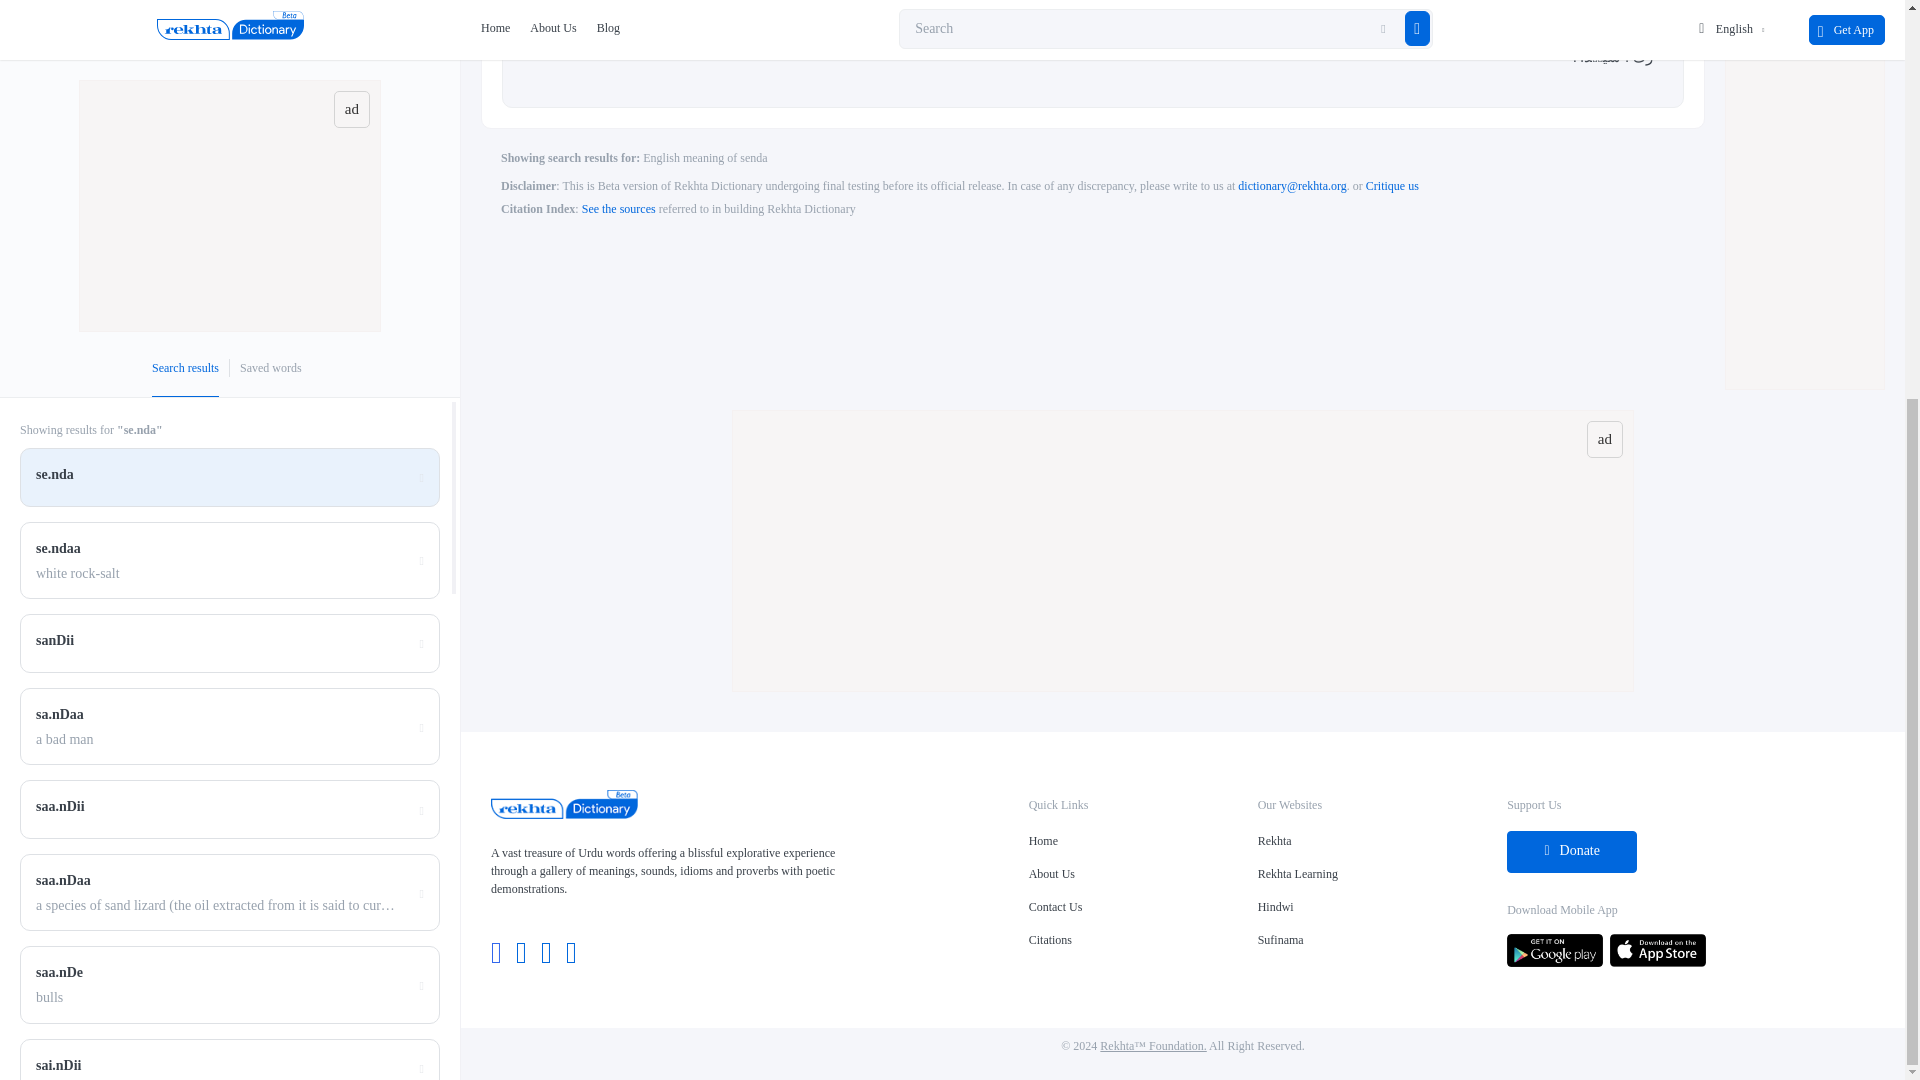 Image resolution: width=1920 pixels, height=1080 pixels. What do you see at coordinates (618, 208) in the screenshot?
I see `Citation` at bounding box center [618, 208].